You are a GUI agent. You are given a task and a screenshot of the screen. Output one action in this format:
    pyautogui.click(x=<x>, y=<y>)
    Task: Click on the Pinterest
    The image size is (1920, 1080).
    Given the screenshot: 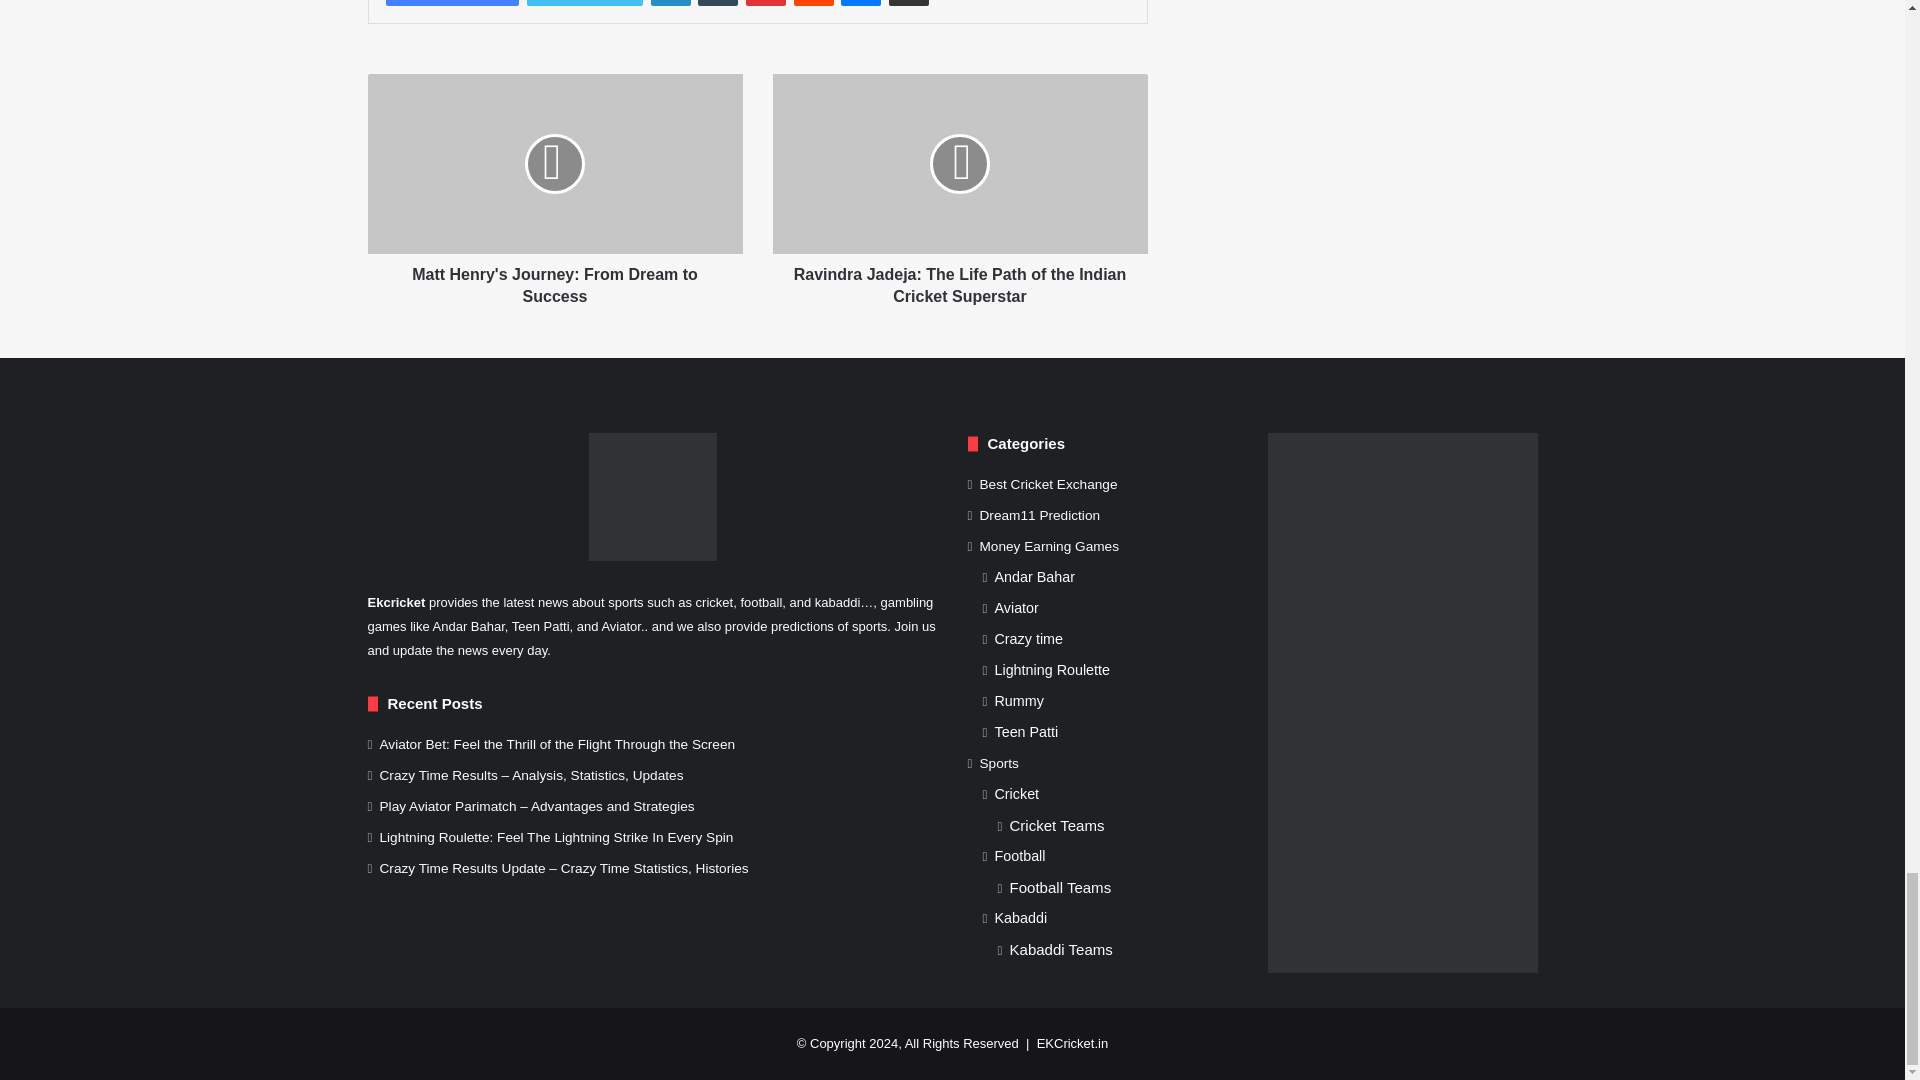 What is the action you would take?
    pyautogui.click(x=766, y=3)
    